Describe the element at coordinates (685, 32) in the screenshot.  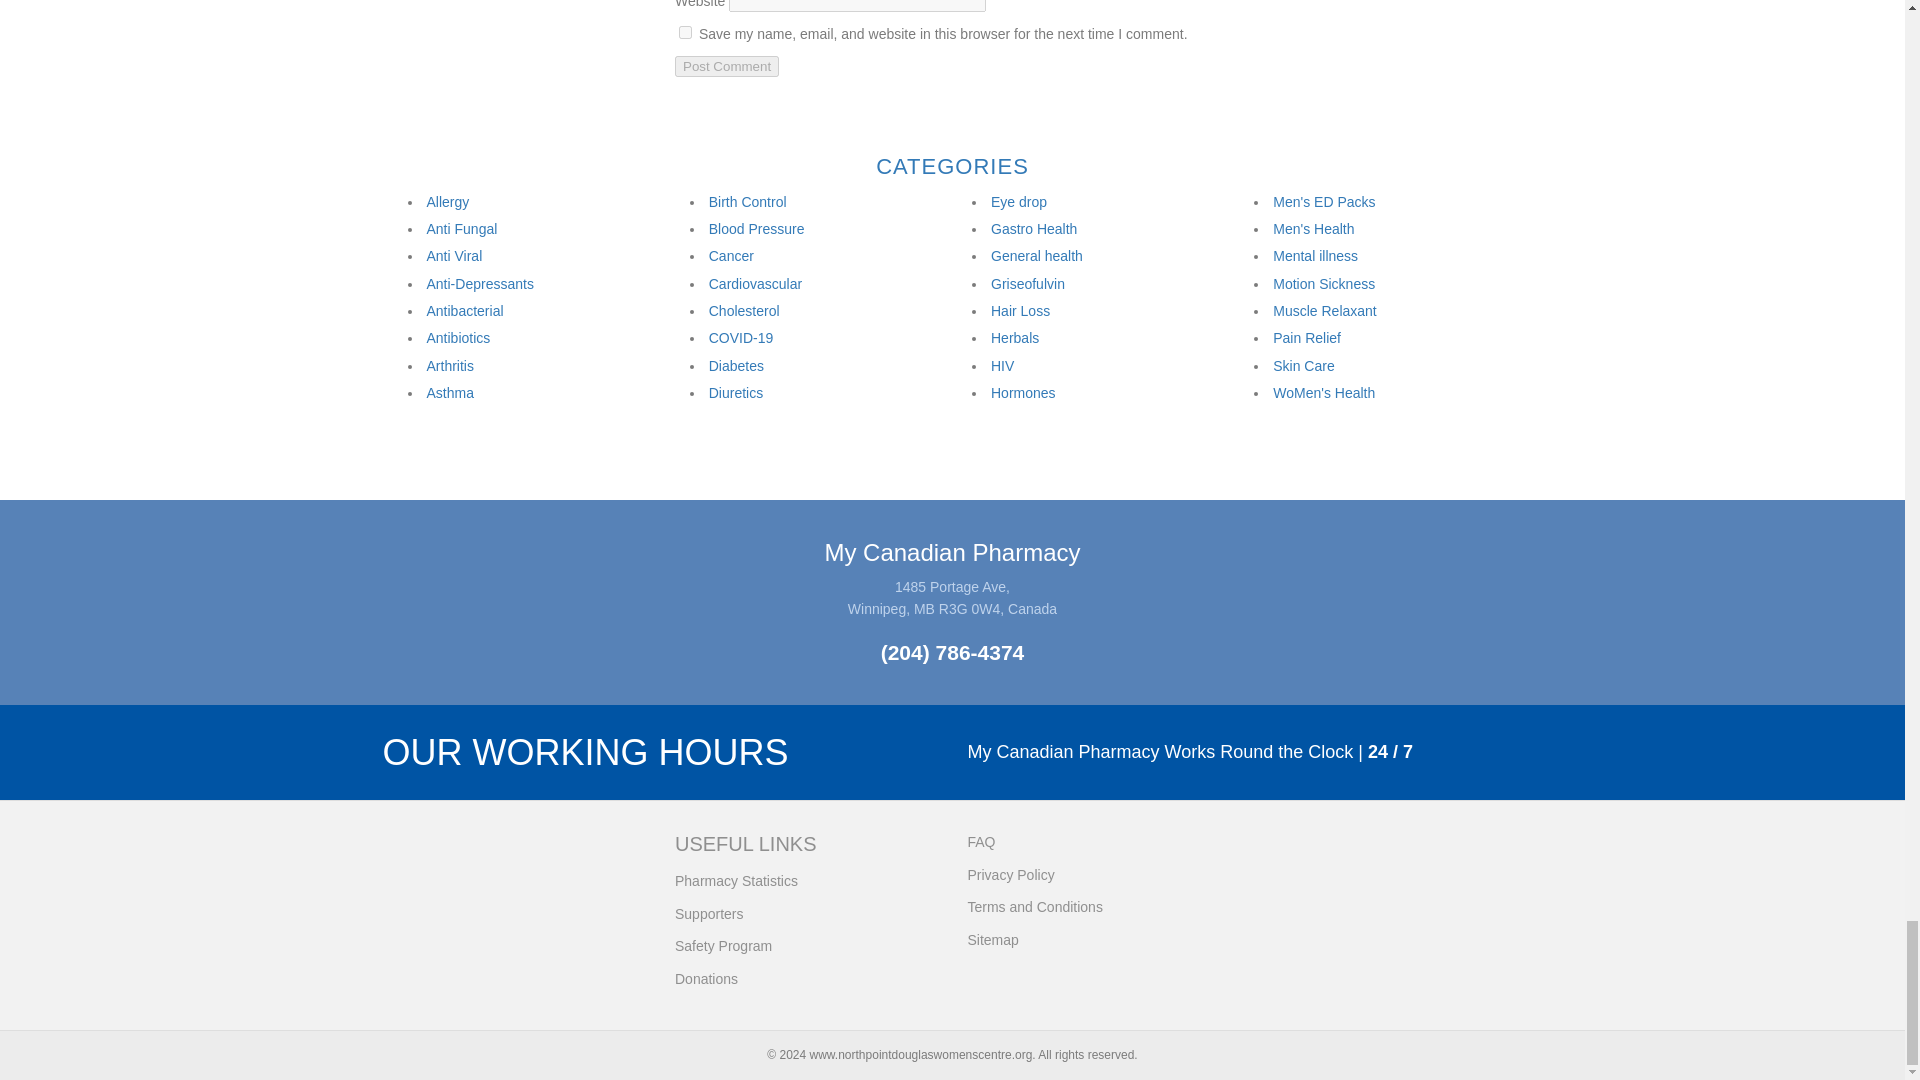
I see `yes` at that location.